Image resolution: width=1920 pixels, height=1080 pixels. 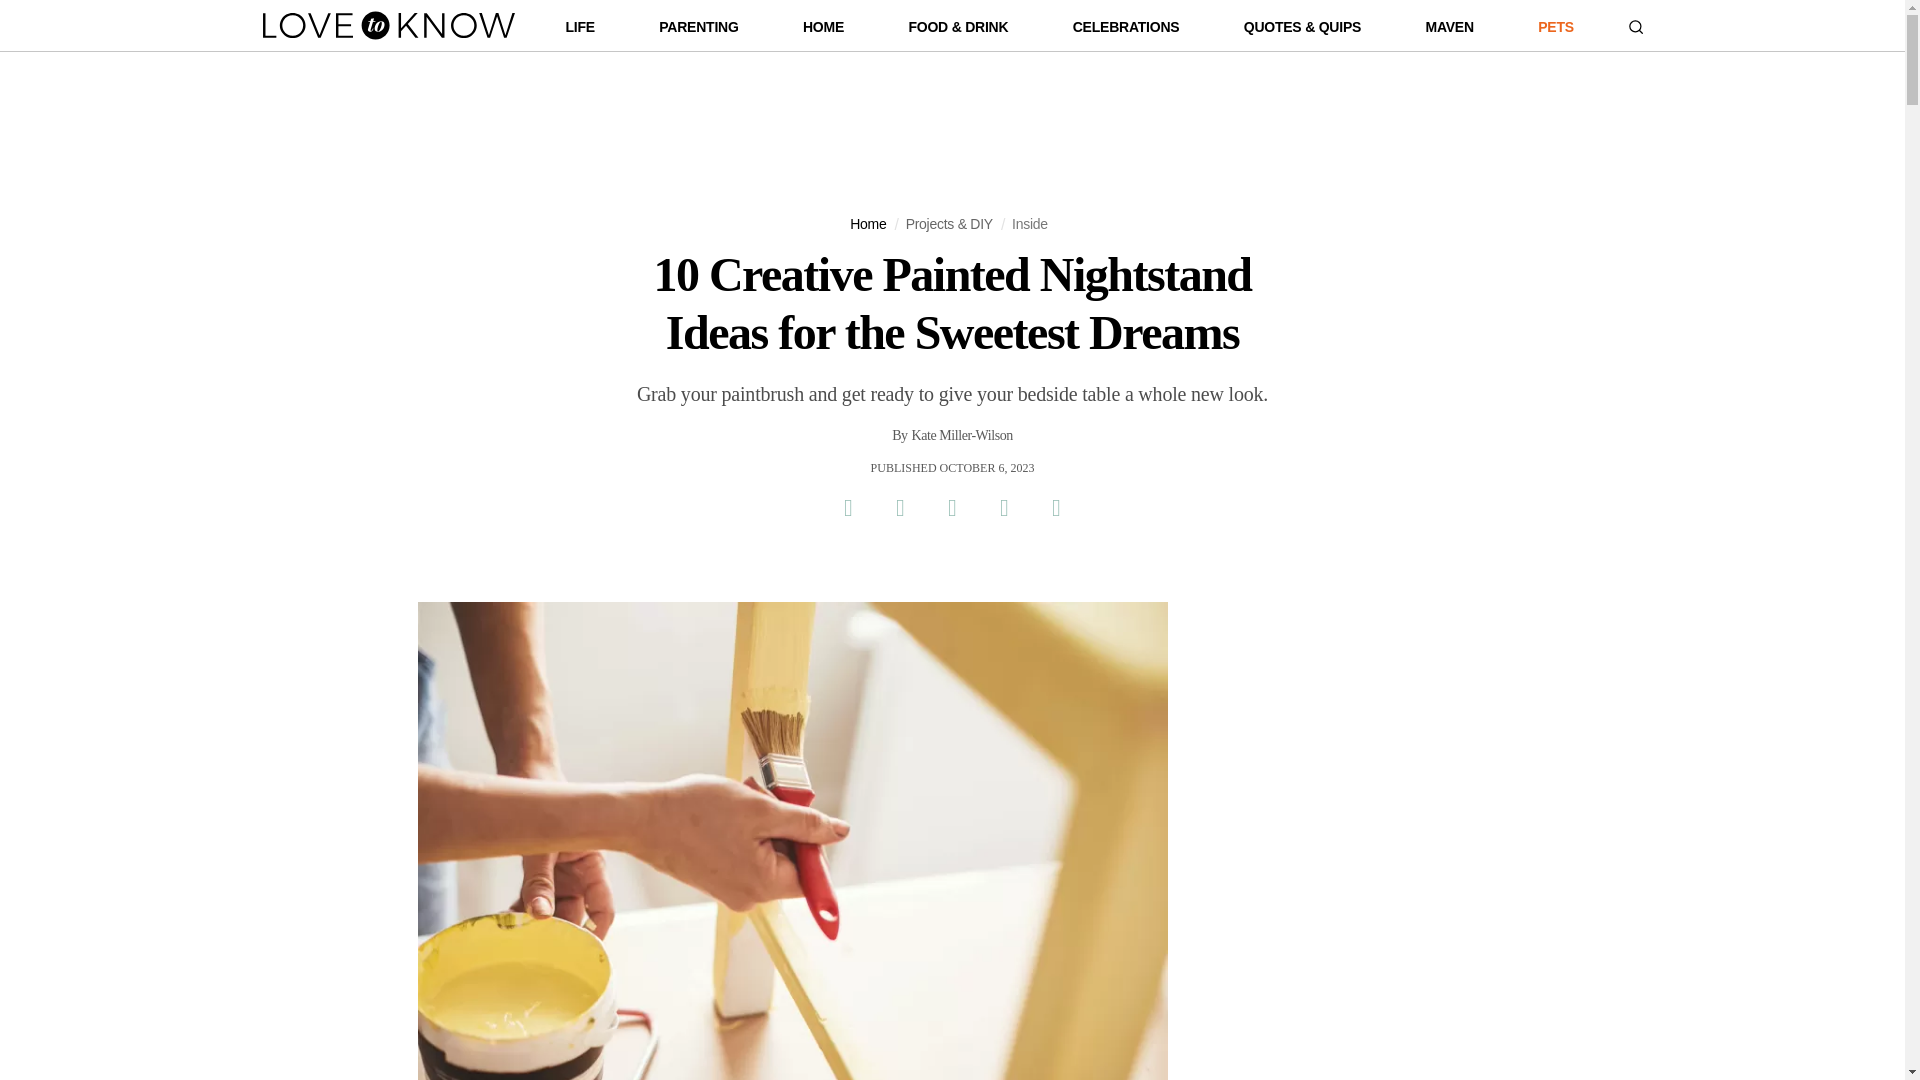 I want to click on Share on Pinterest, so click(x=951, y=507).